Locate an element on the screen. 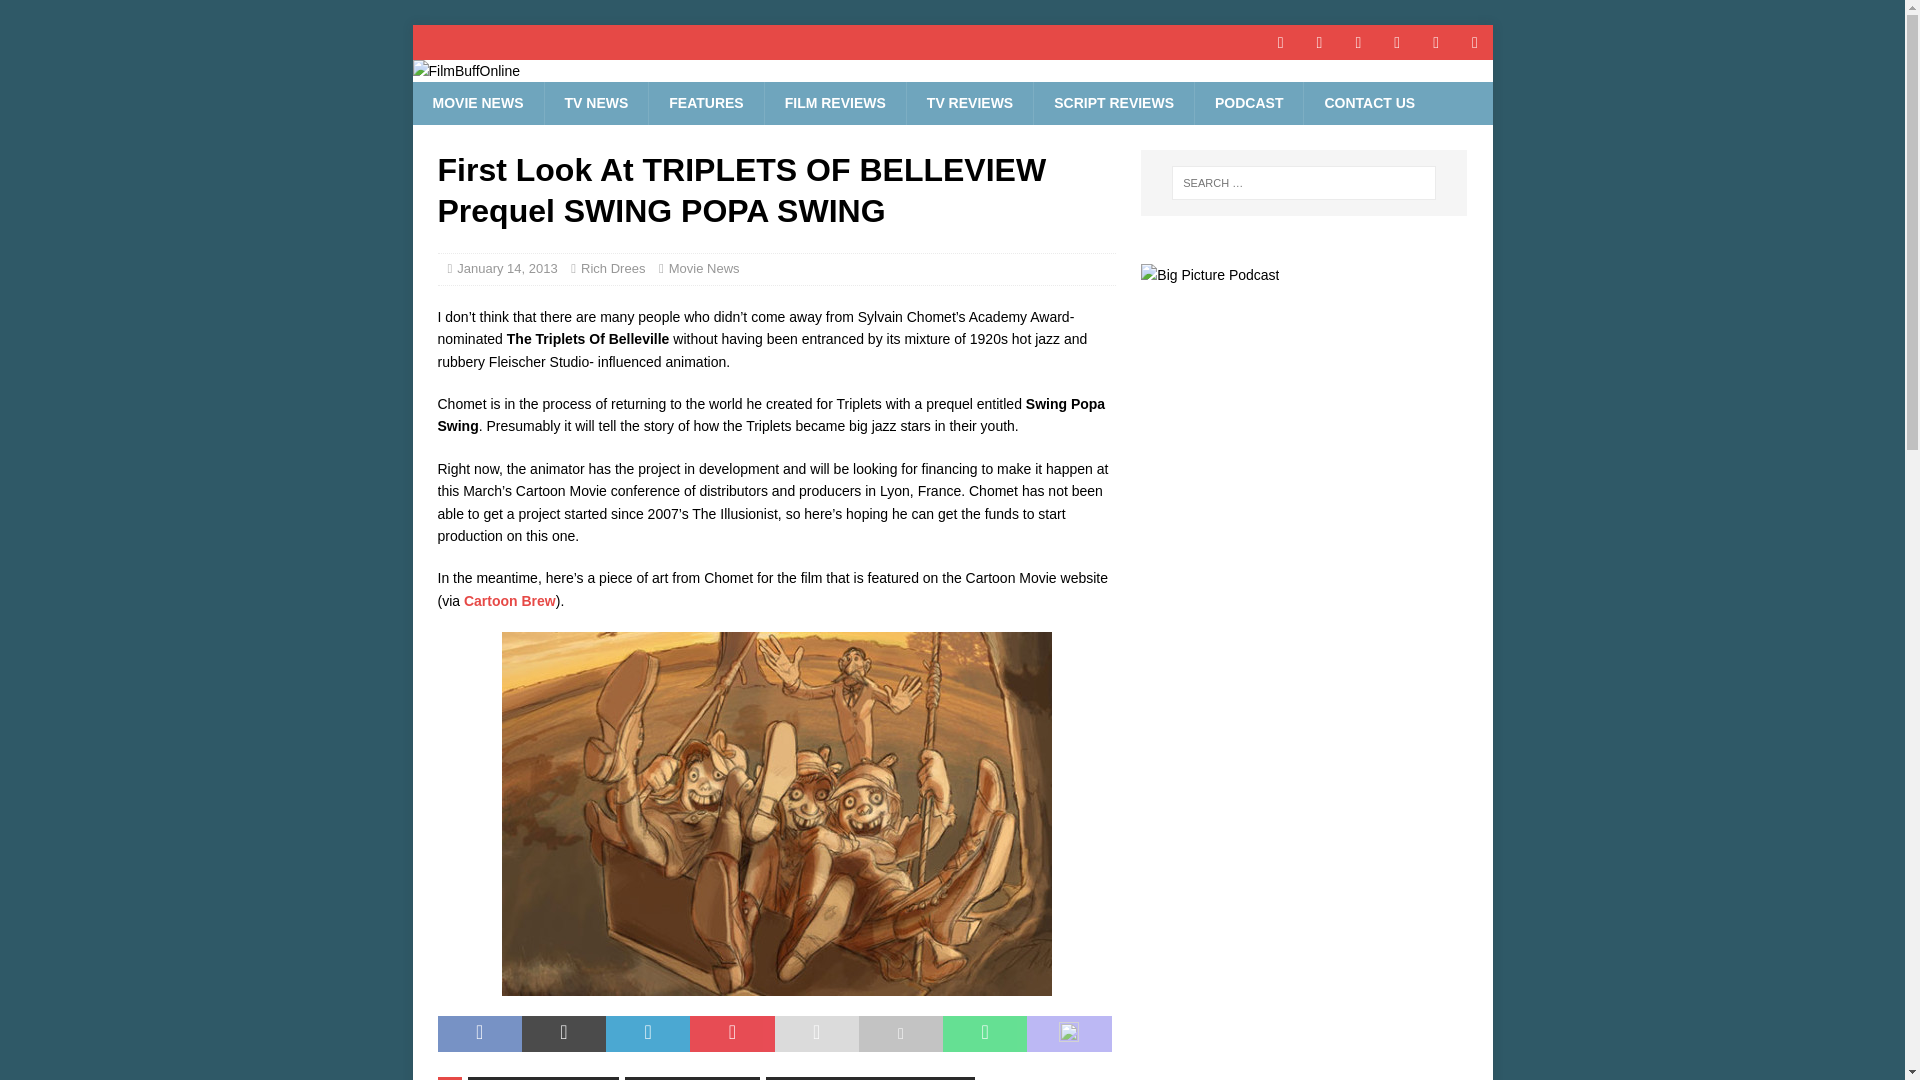 The image size is (1920, 1080). Cartoon Brew is located at coordinates (510, 600).